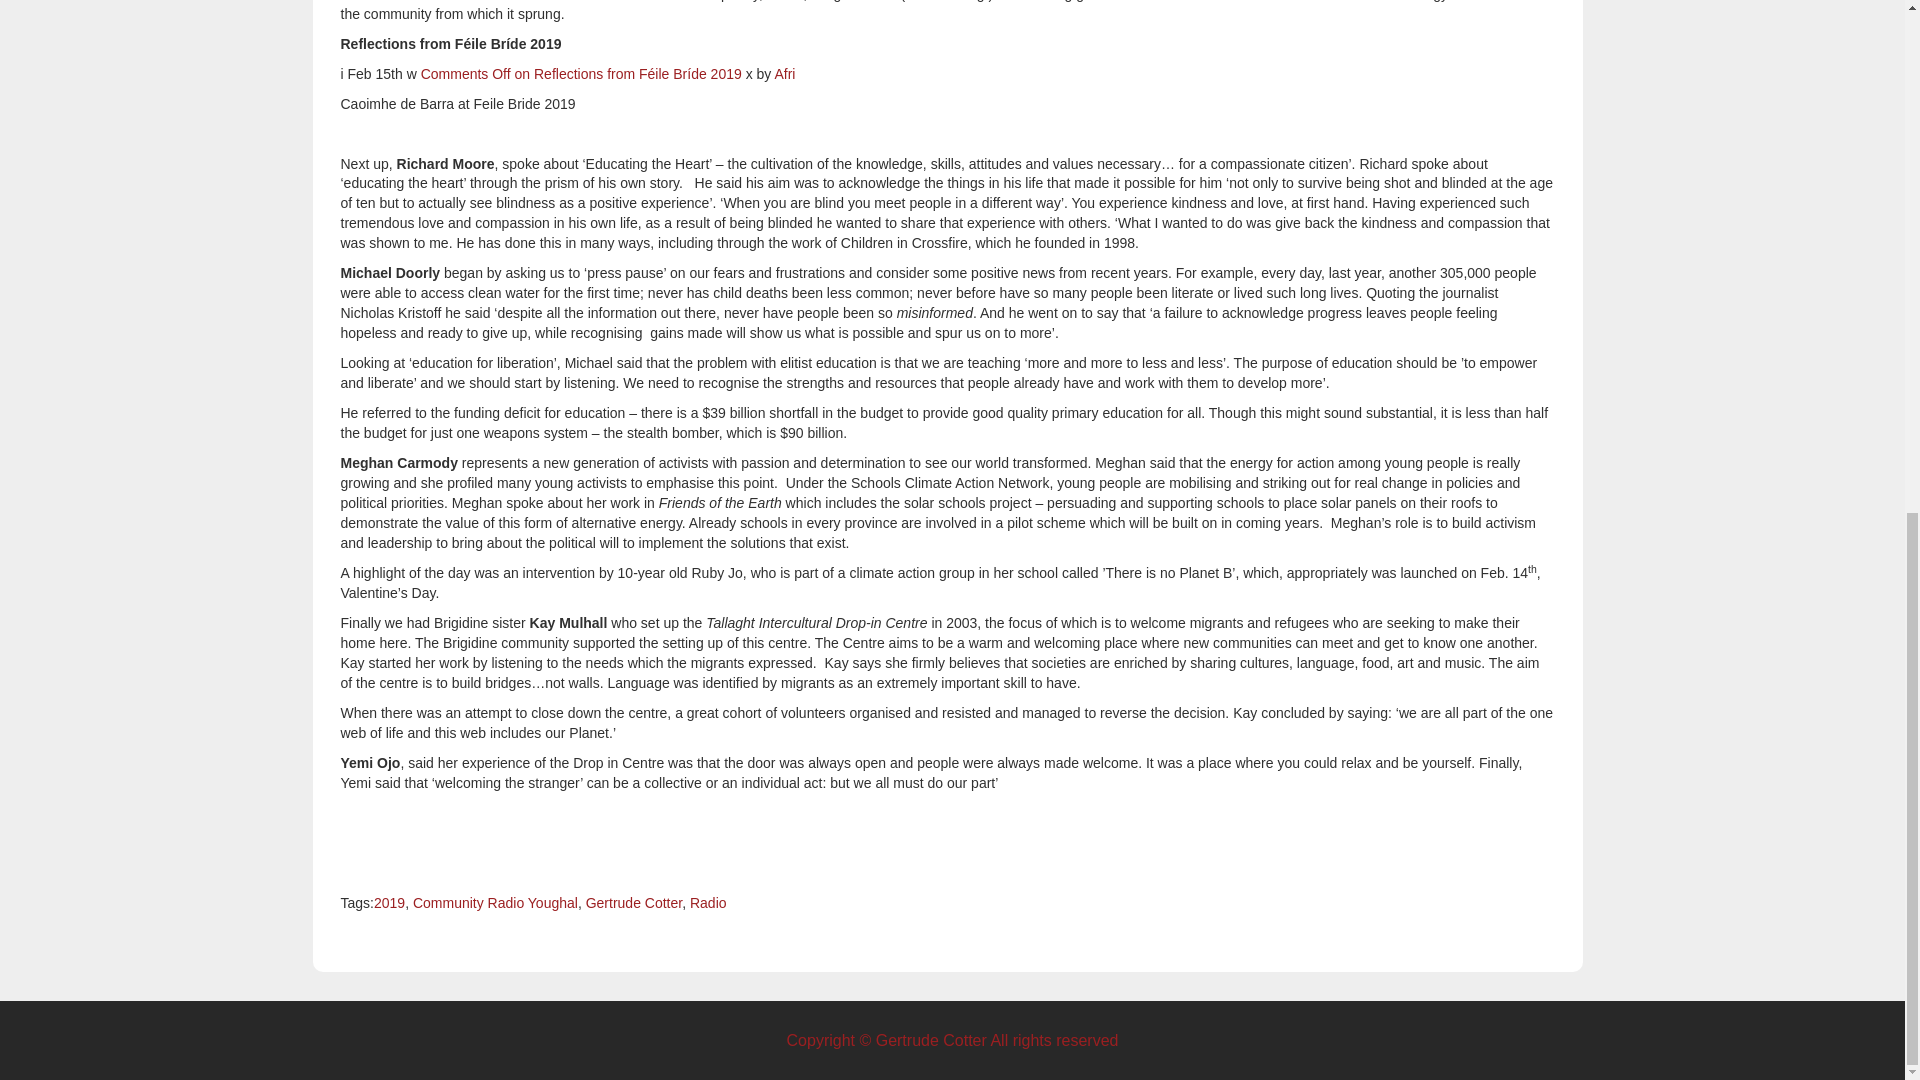 The height and width of the screenshot is (1080, 1920). What do you see at coordinates (784, 74) in the screenshot?
I see `Afri` at bounding box center [784, 74].